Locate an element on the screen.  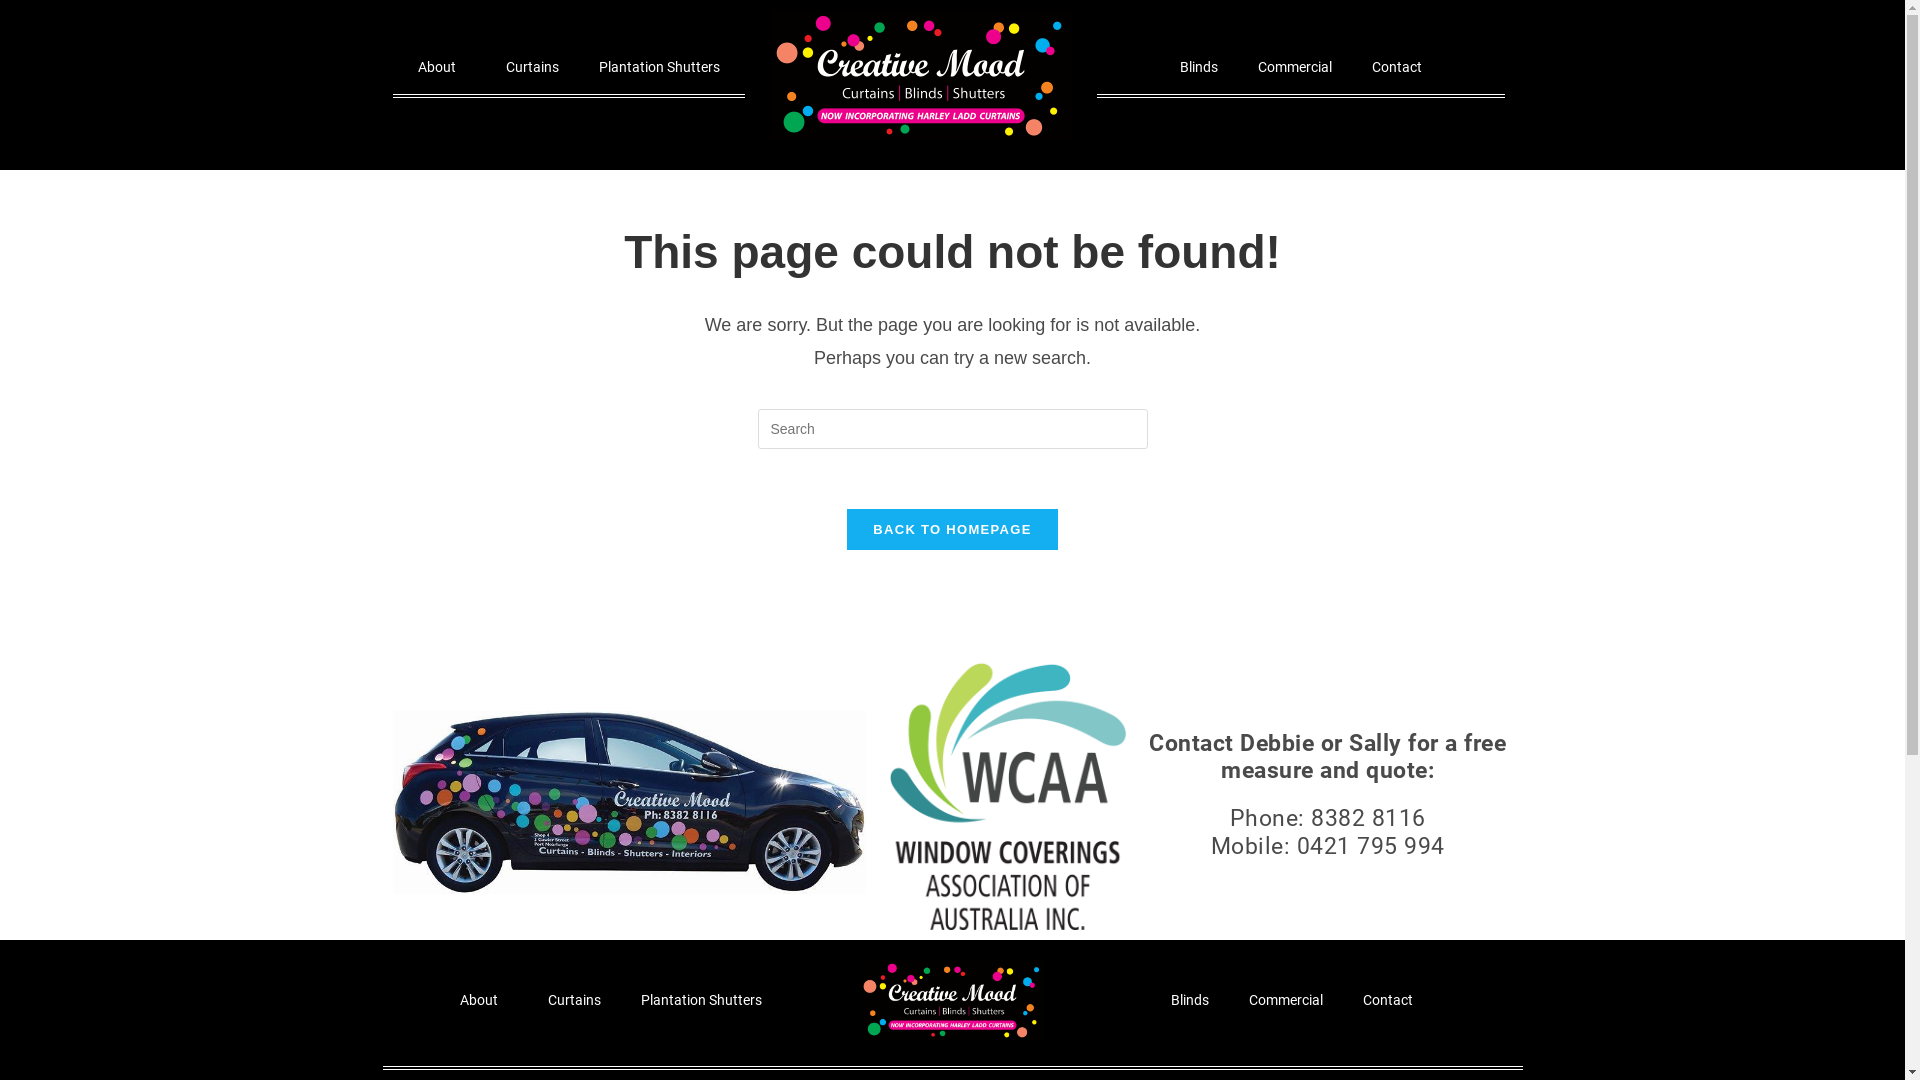
Commercial is located at coordinates (1295, 67).